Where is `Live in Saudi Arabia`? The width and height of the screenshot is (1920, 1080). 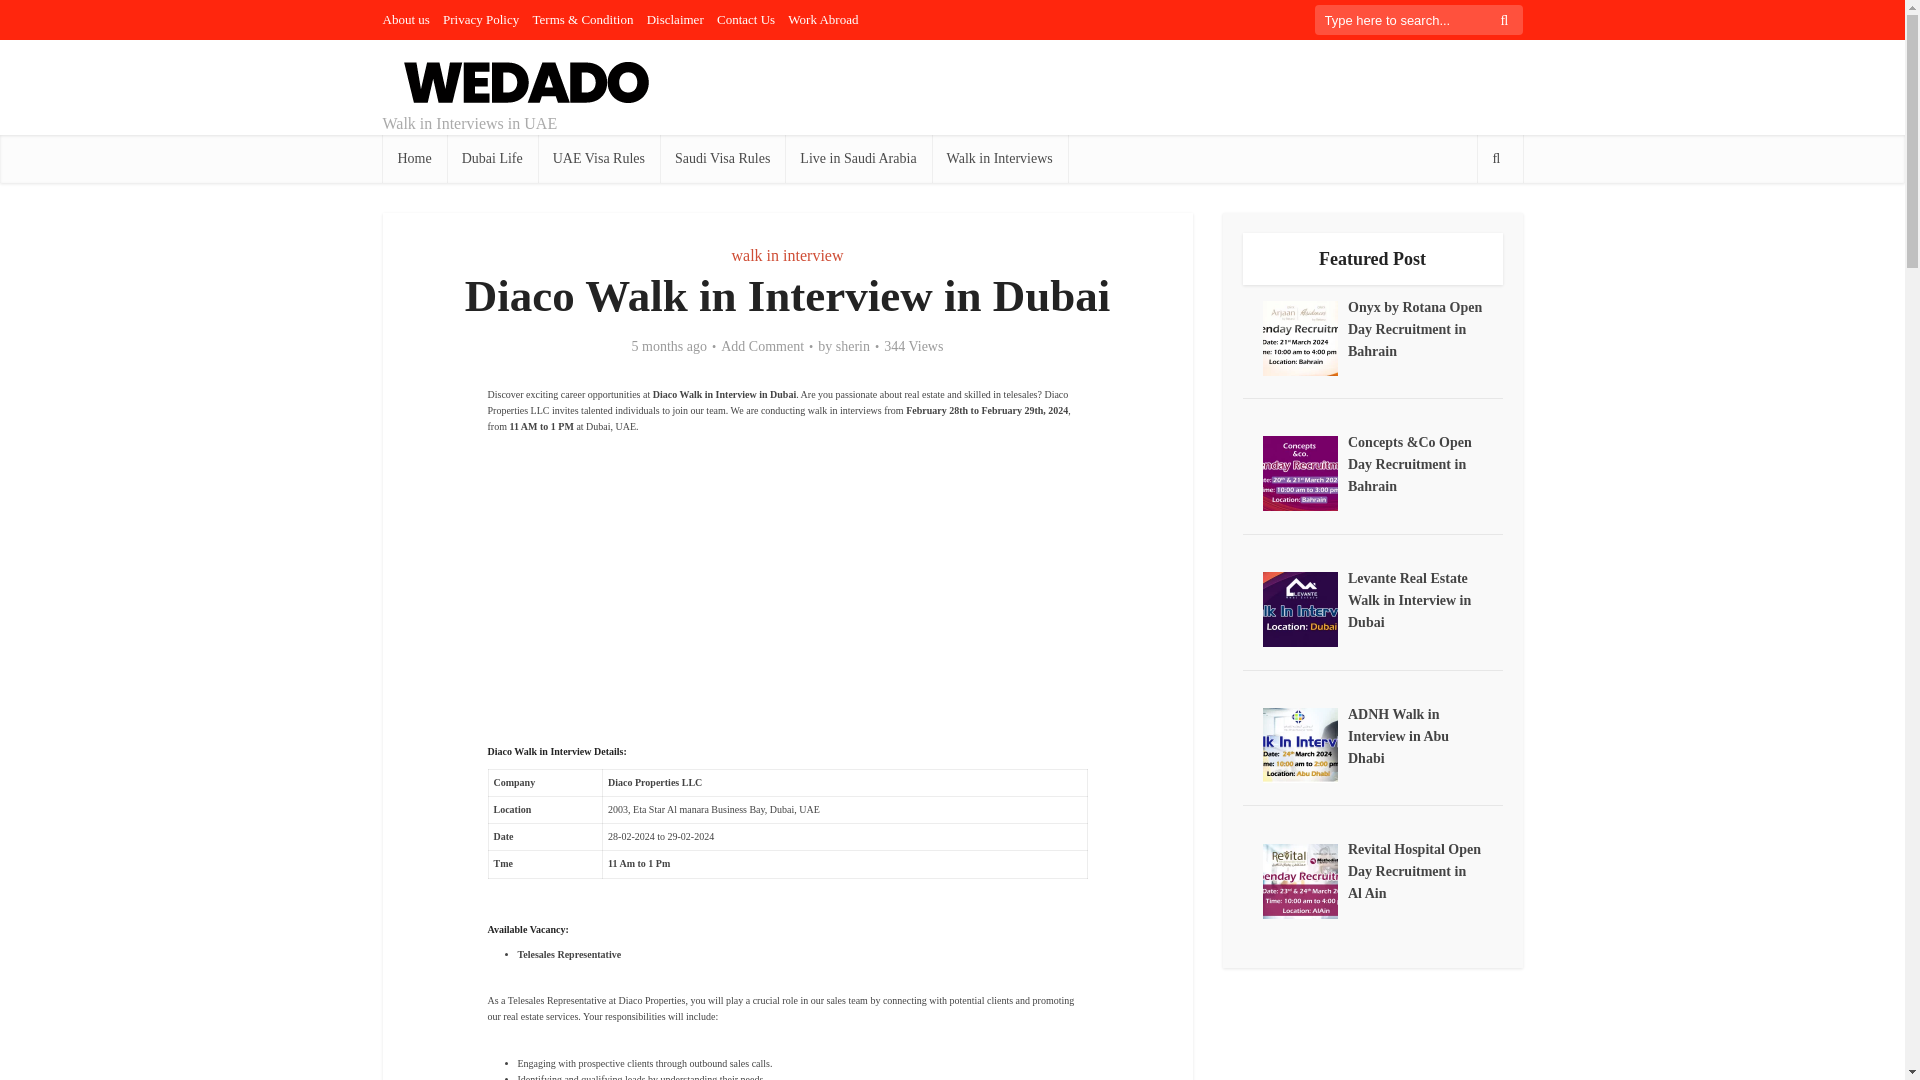 Live in Saudi Arabia is located at coordinates (858, 158).